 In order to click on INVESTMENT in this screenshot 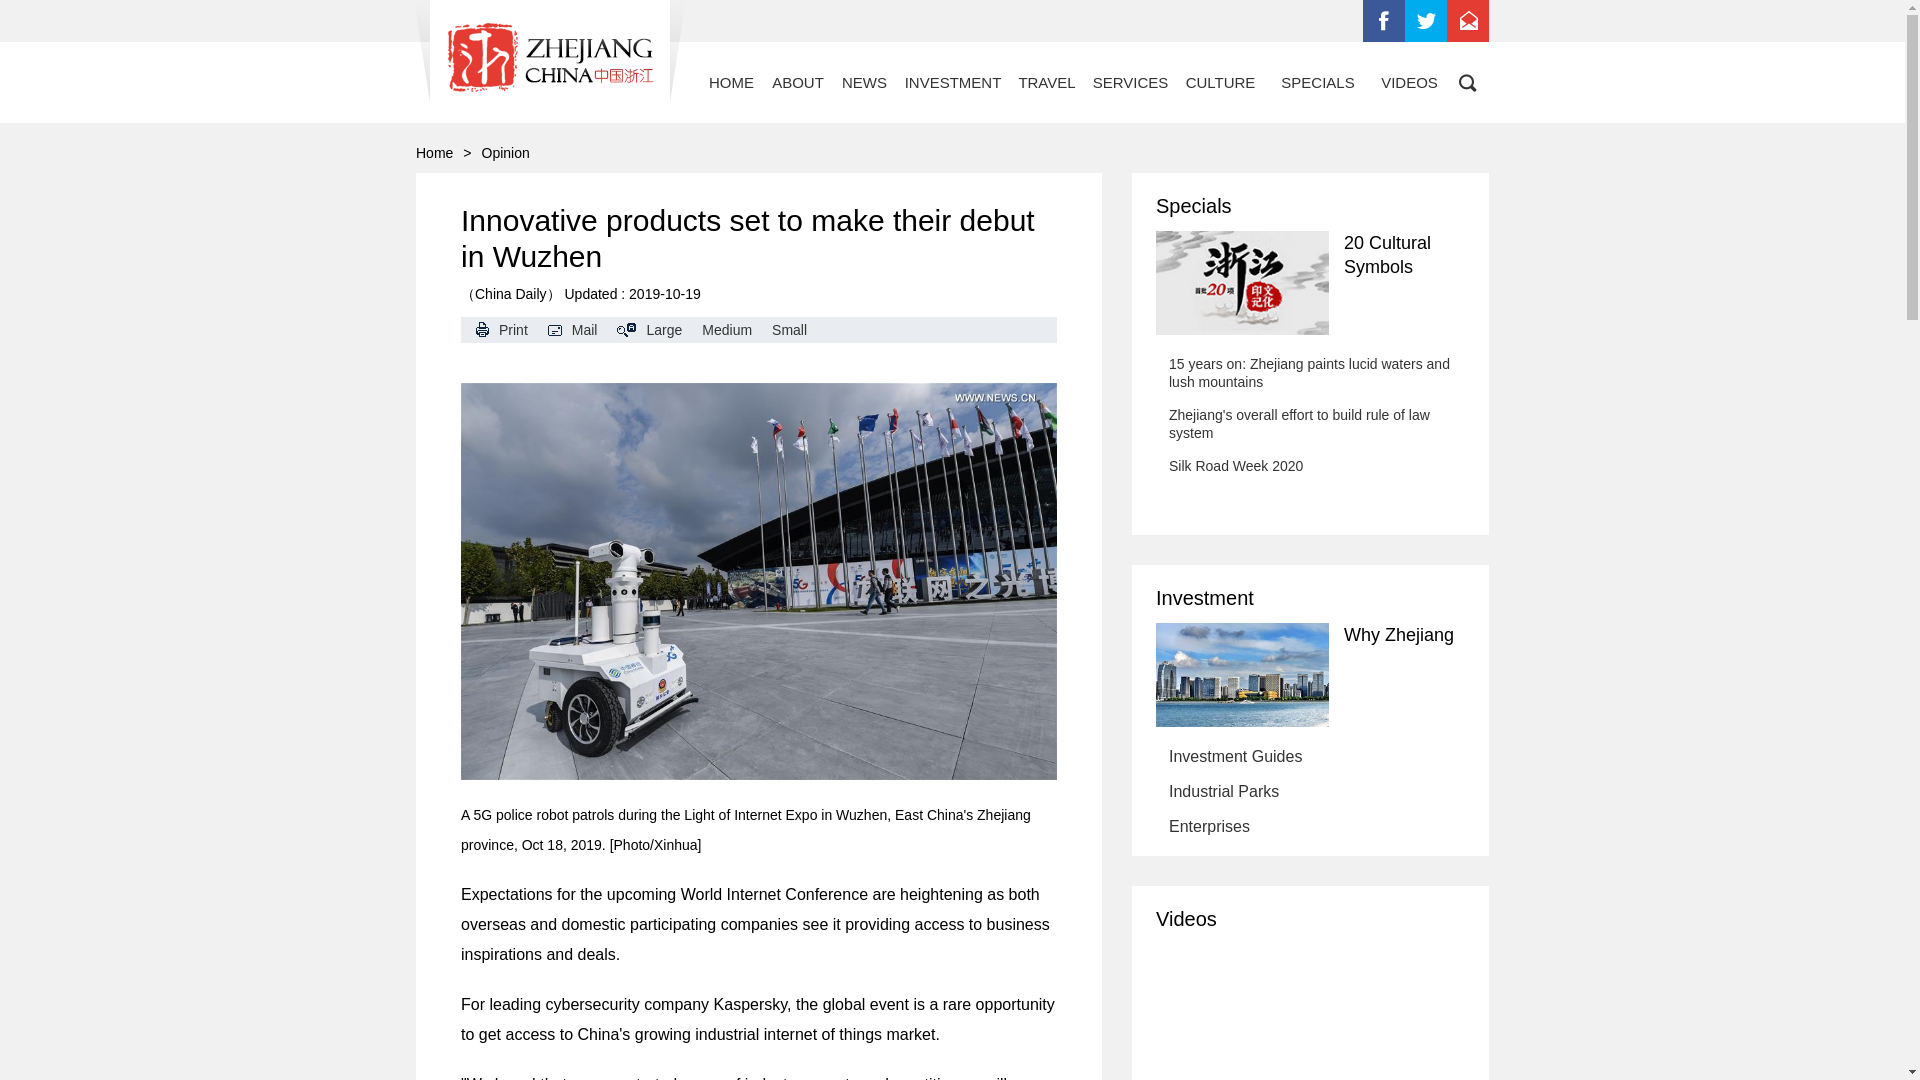, I will do `click(952, 82)`.